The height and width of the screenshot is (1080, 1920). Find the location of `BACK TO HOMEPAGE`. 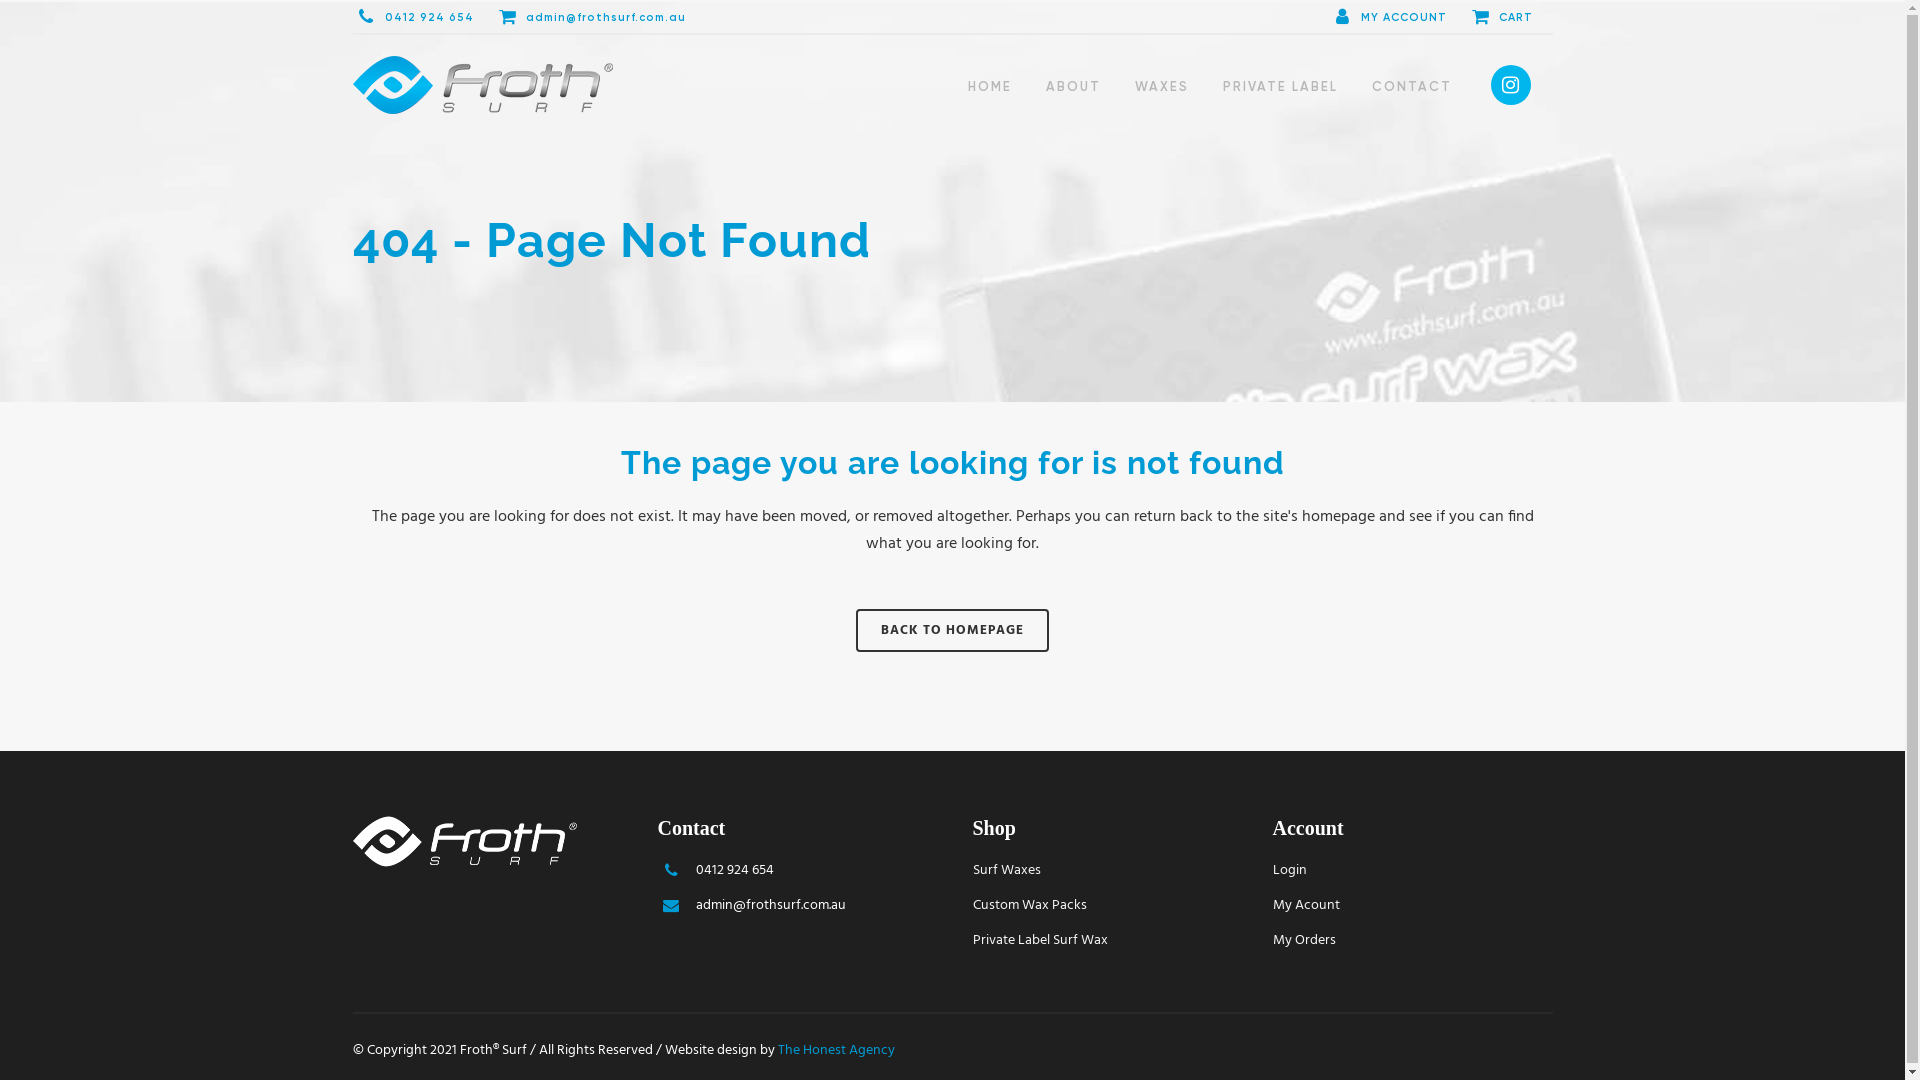

BACK TO HOMEPAGE is located at coordinates (952, 630).